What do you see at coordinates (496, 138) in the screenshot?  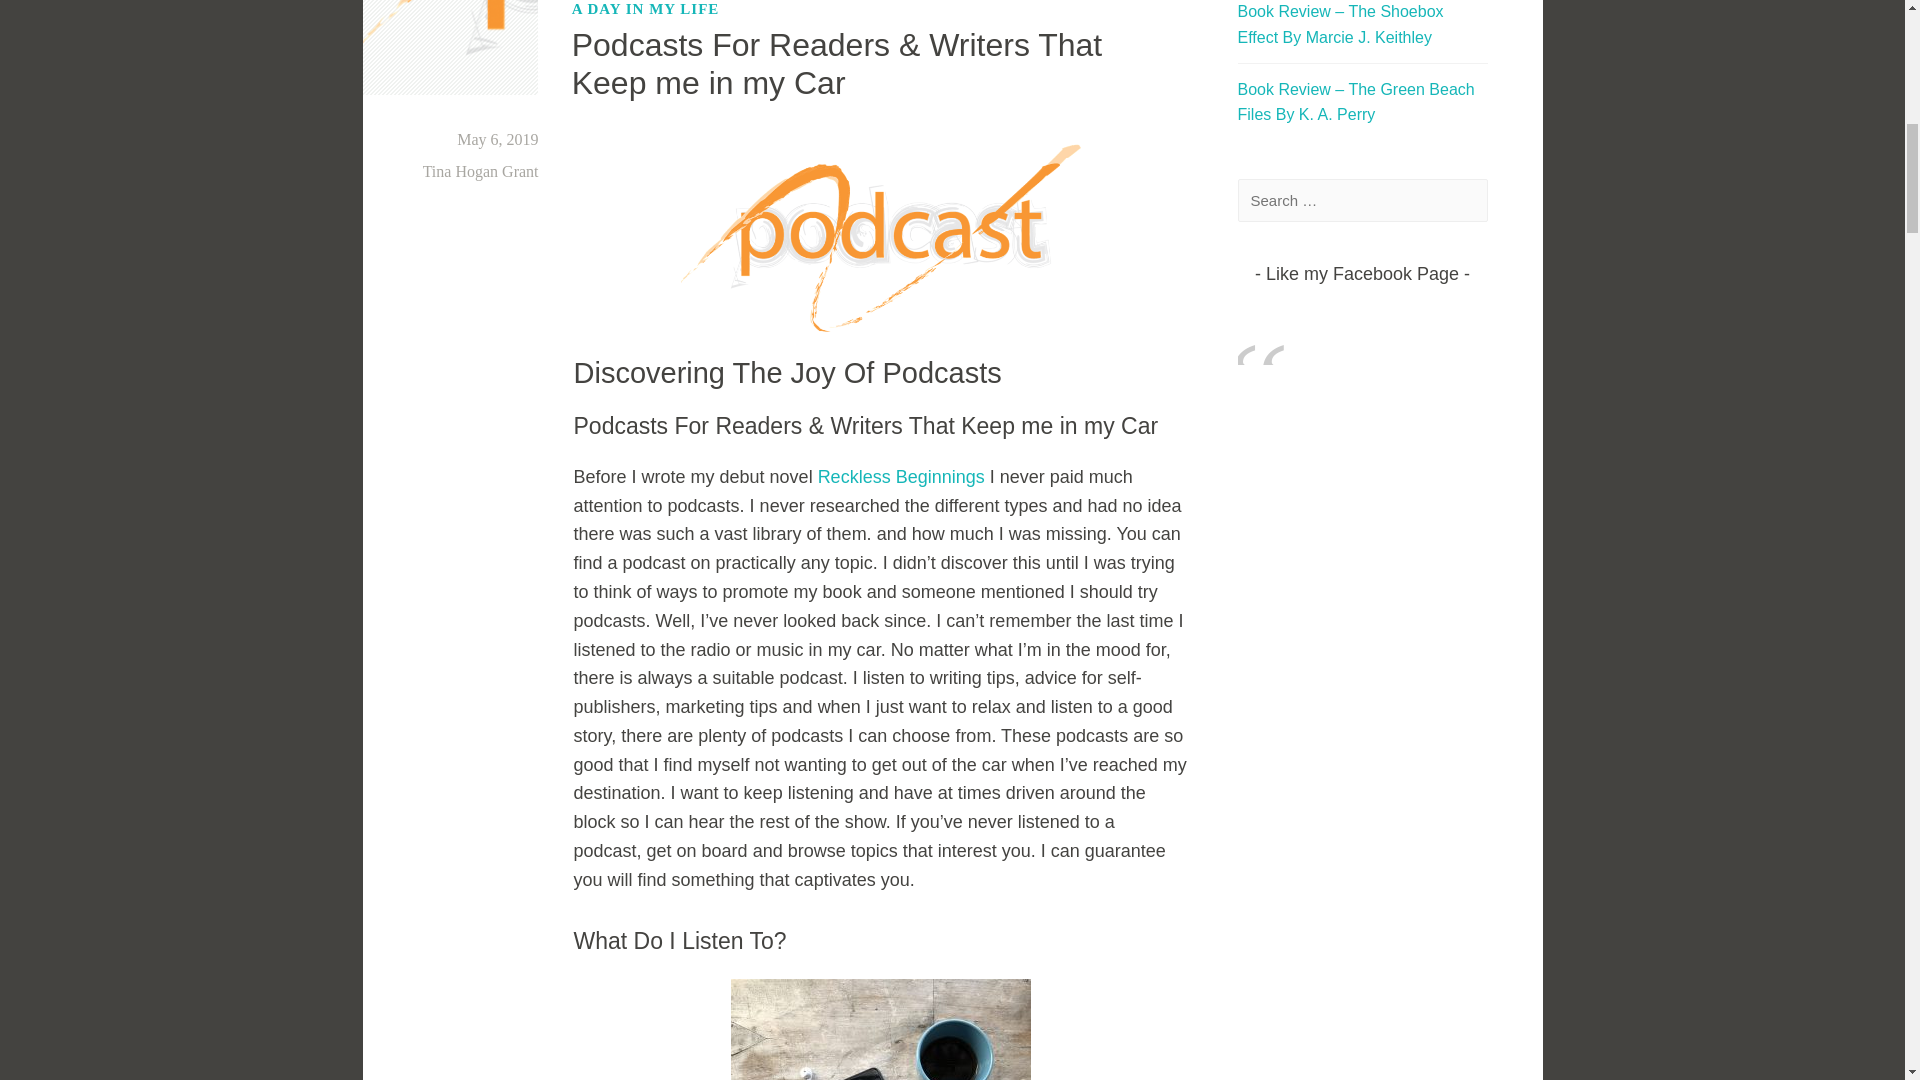 I see `May 6, 2019` at bounding box center [496, 138].